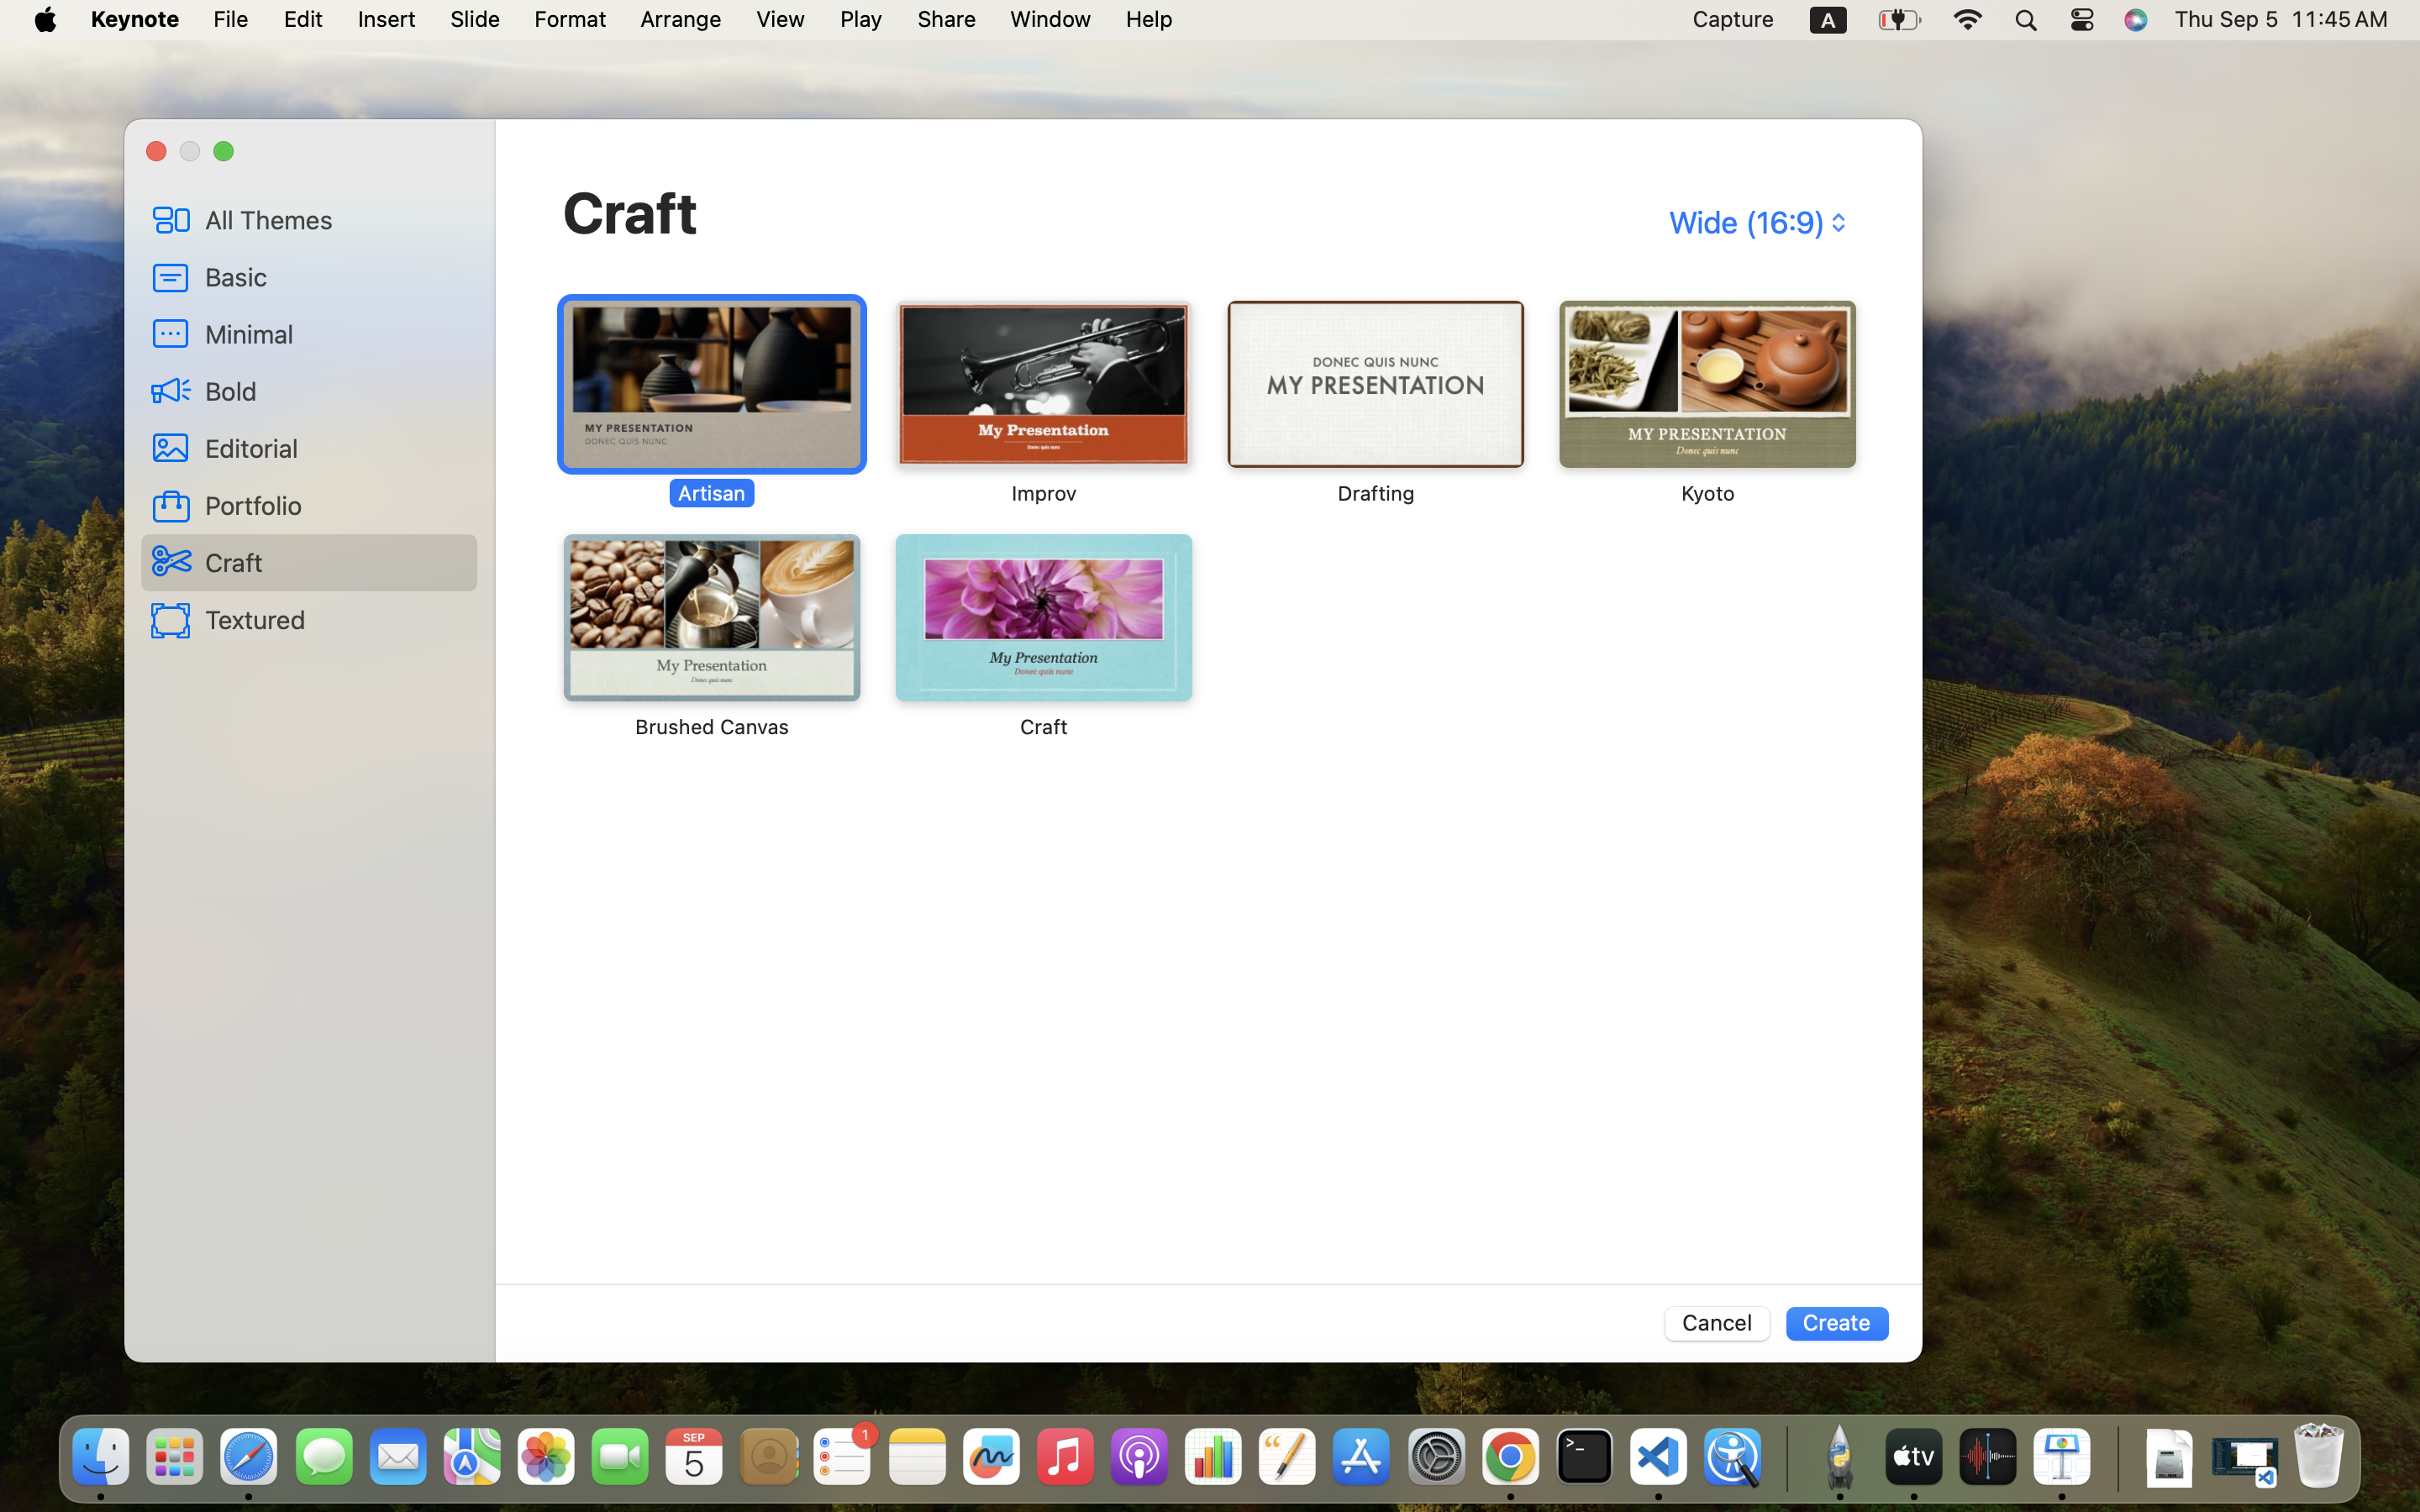  I want to click on ‎⁨Brushed Canvas⁩, so click(712, 637).